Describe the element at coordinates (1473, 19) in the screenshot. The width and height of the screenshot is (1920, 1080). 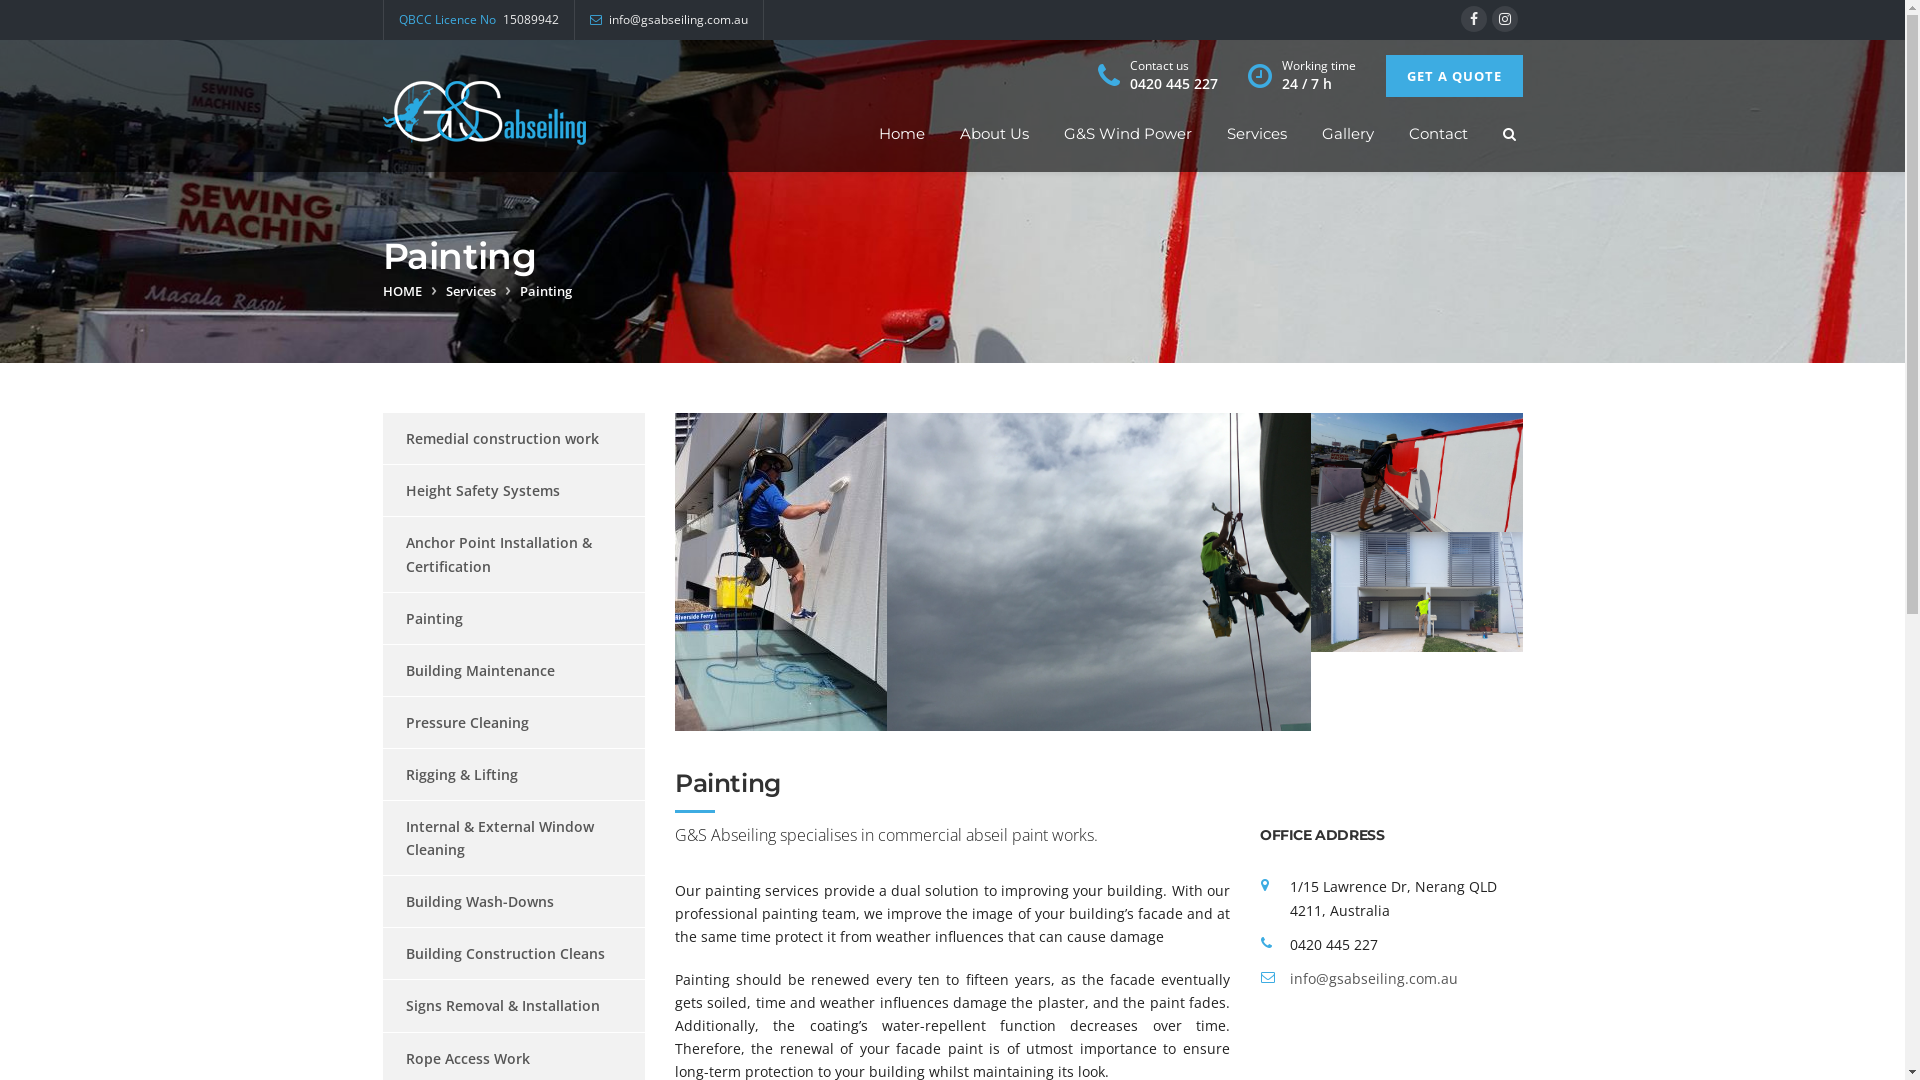
I see `Facebook` at that location.